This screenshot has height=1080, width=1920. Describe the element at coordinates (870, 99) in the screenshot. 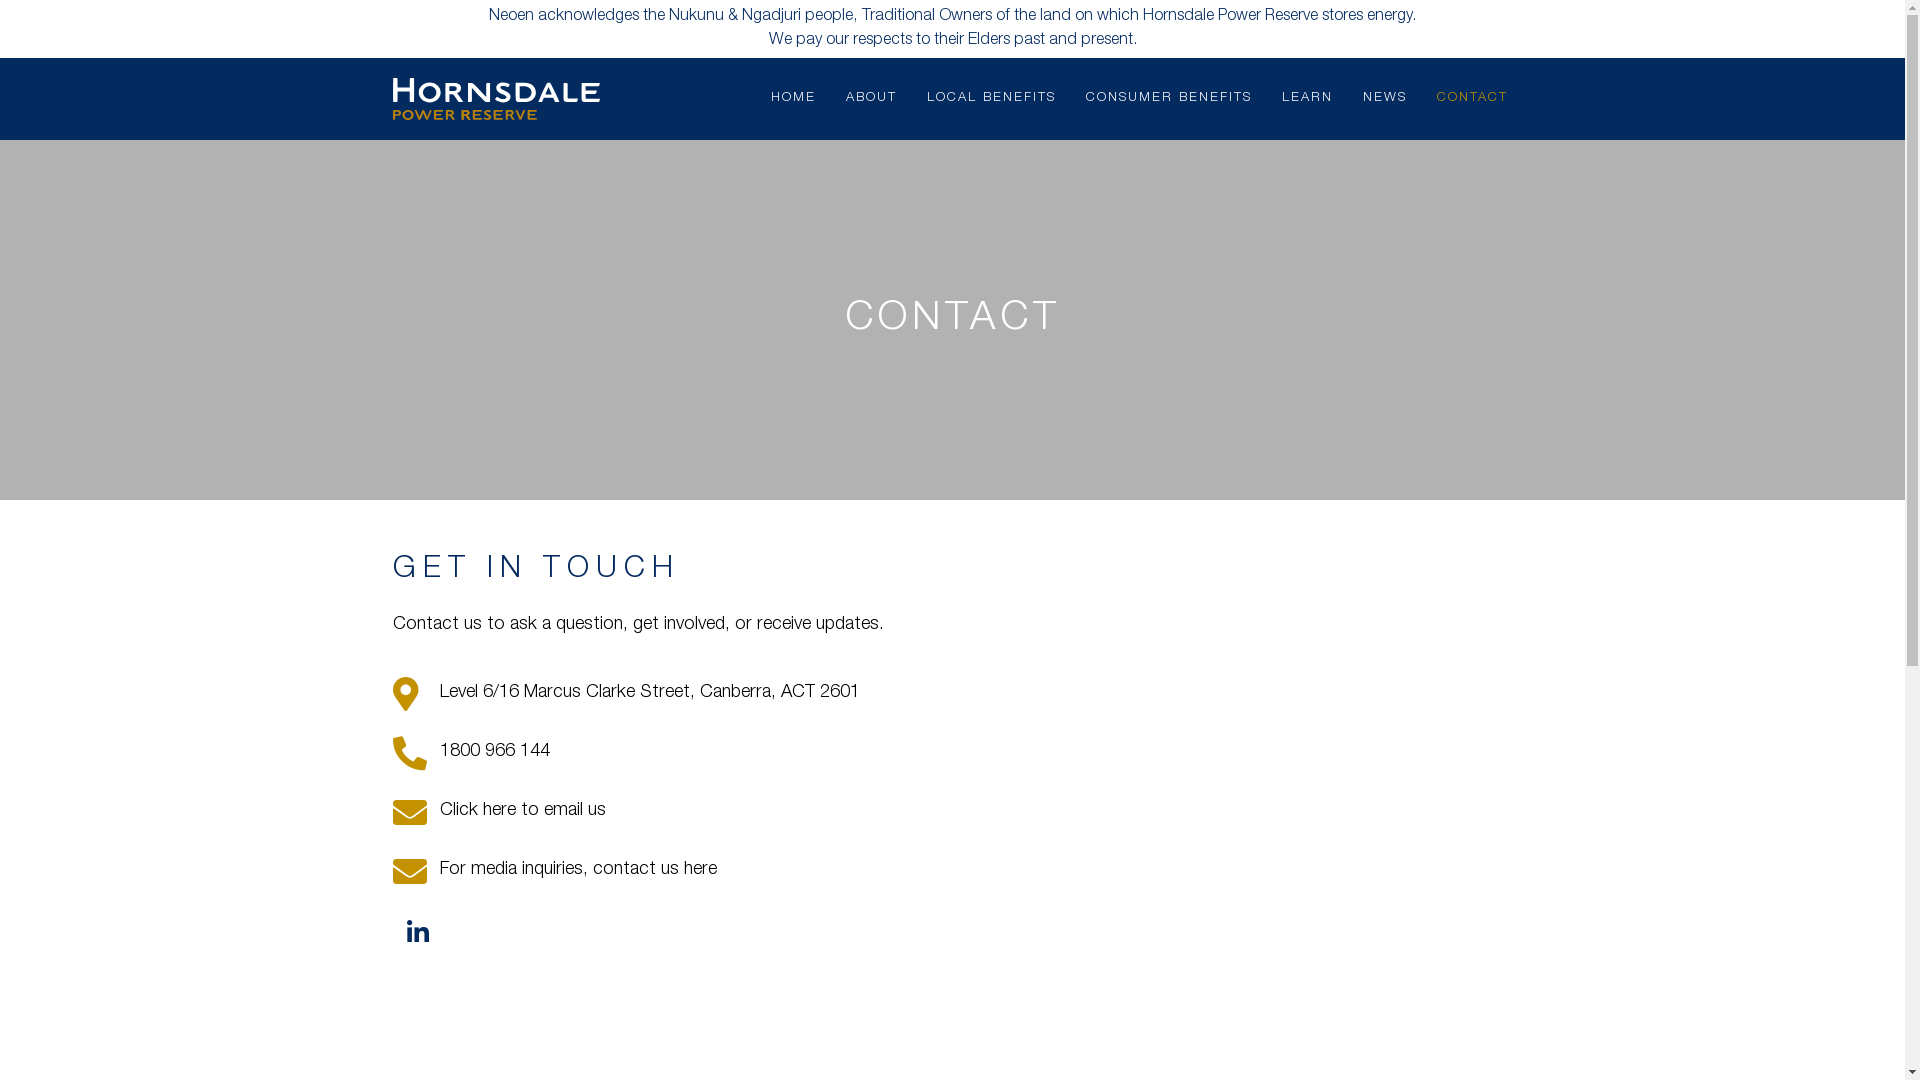

I see `ABOUT` at that location.